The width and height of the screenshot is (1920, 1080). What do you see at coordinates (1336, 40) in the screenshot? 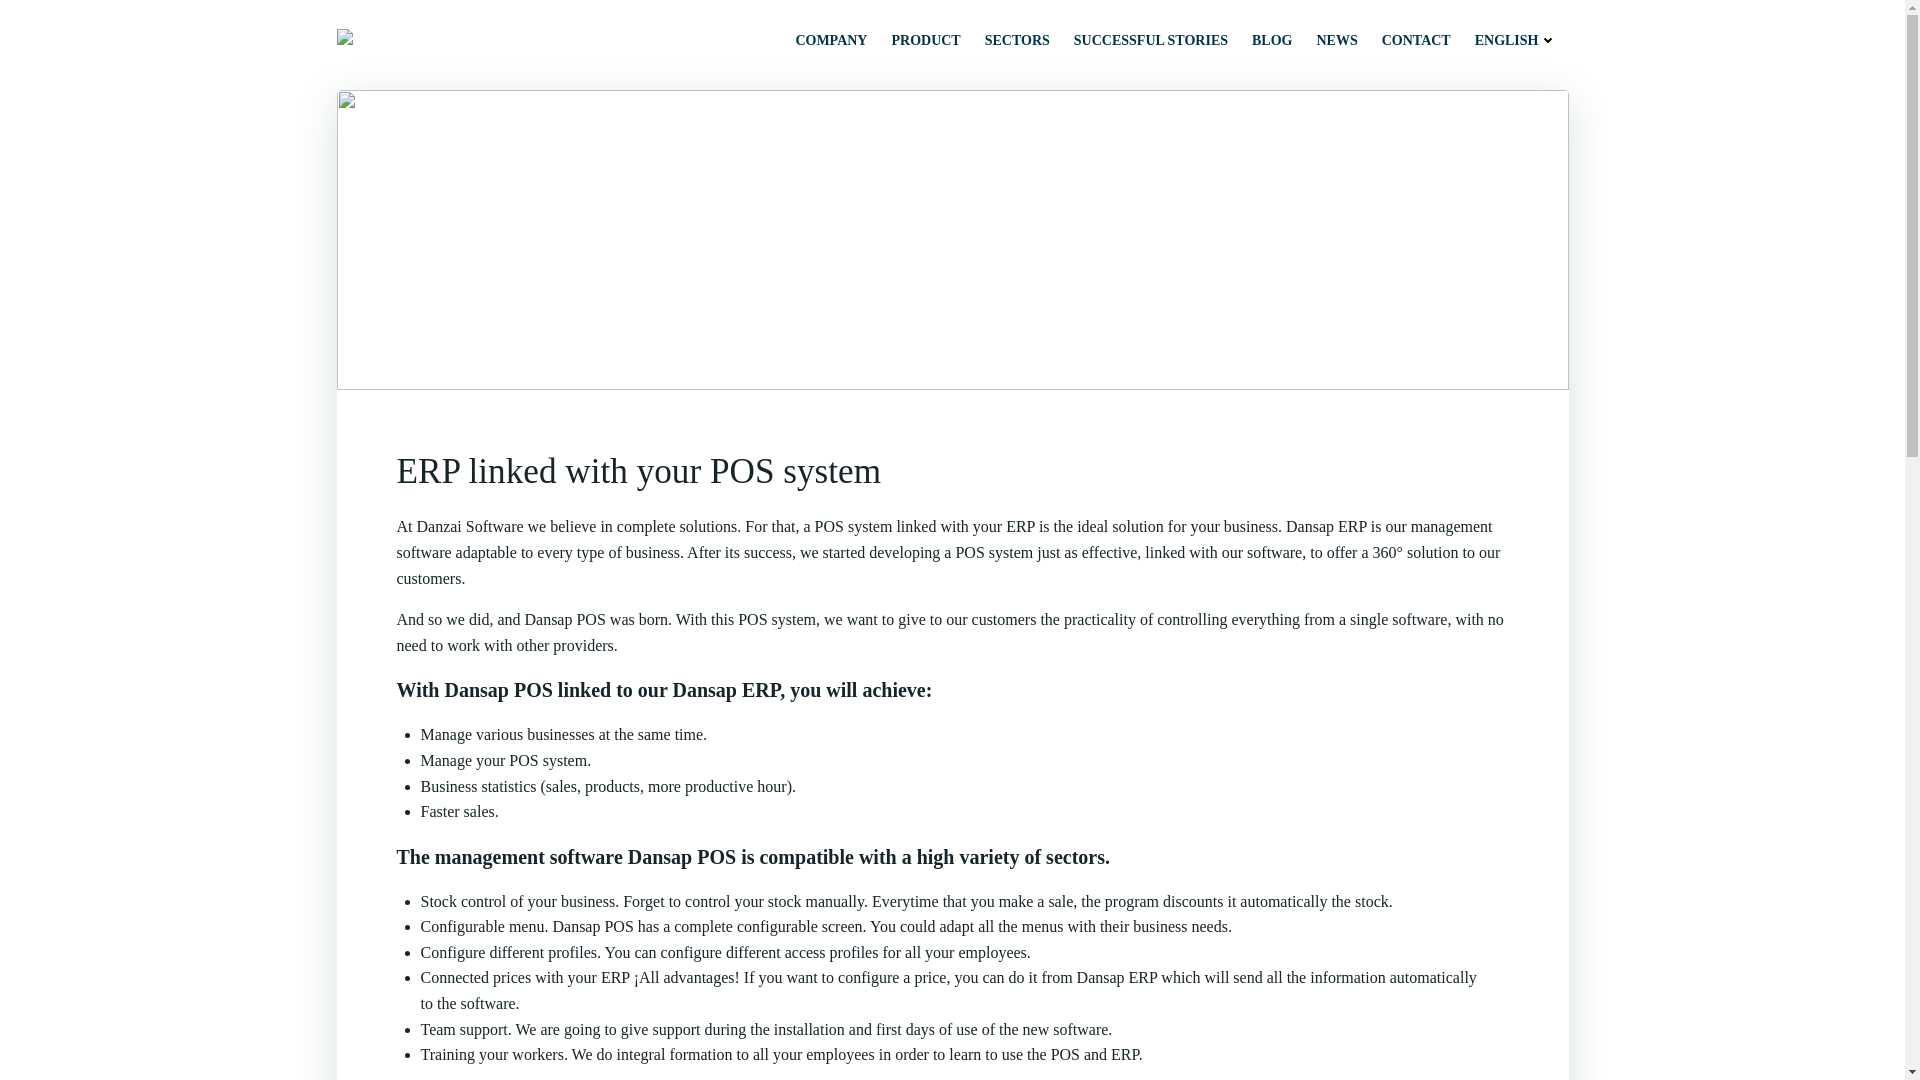
I see `NEWS` at bounding box center [1336, 40].